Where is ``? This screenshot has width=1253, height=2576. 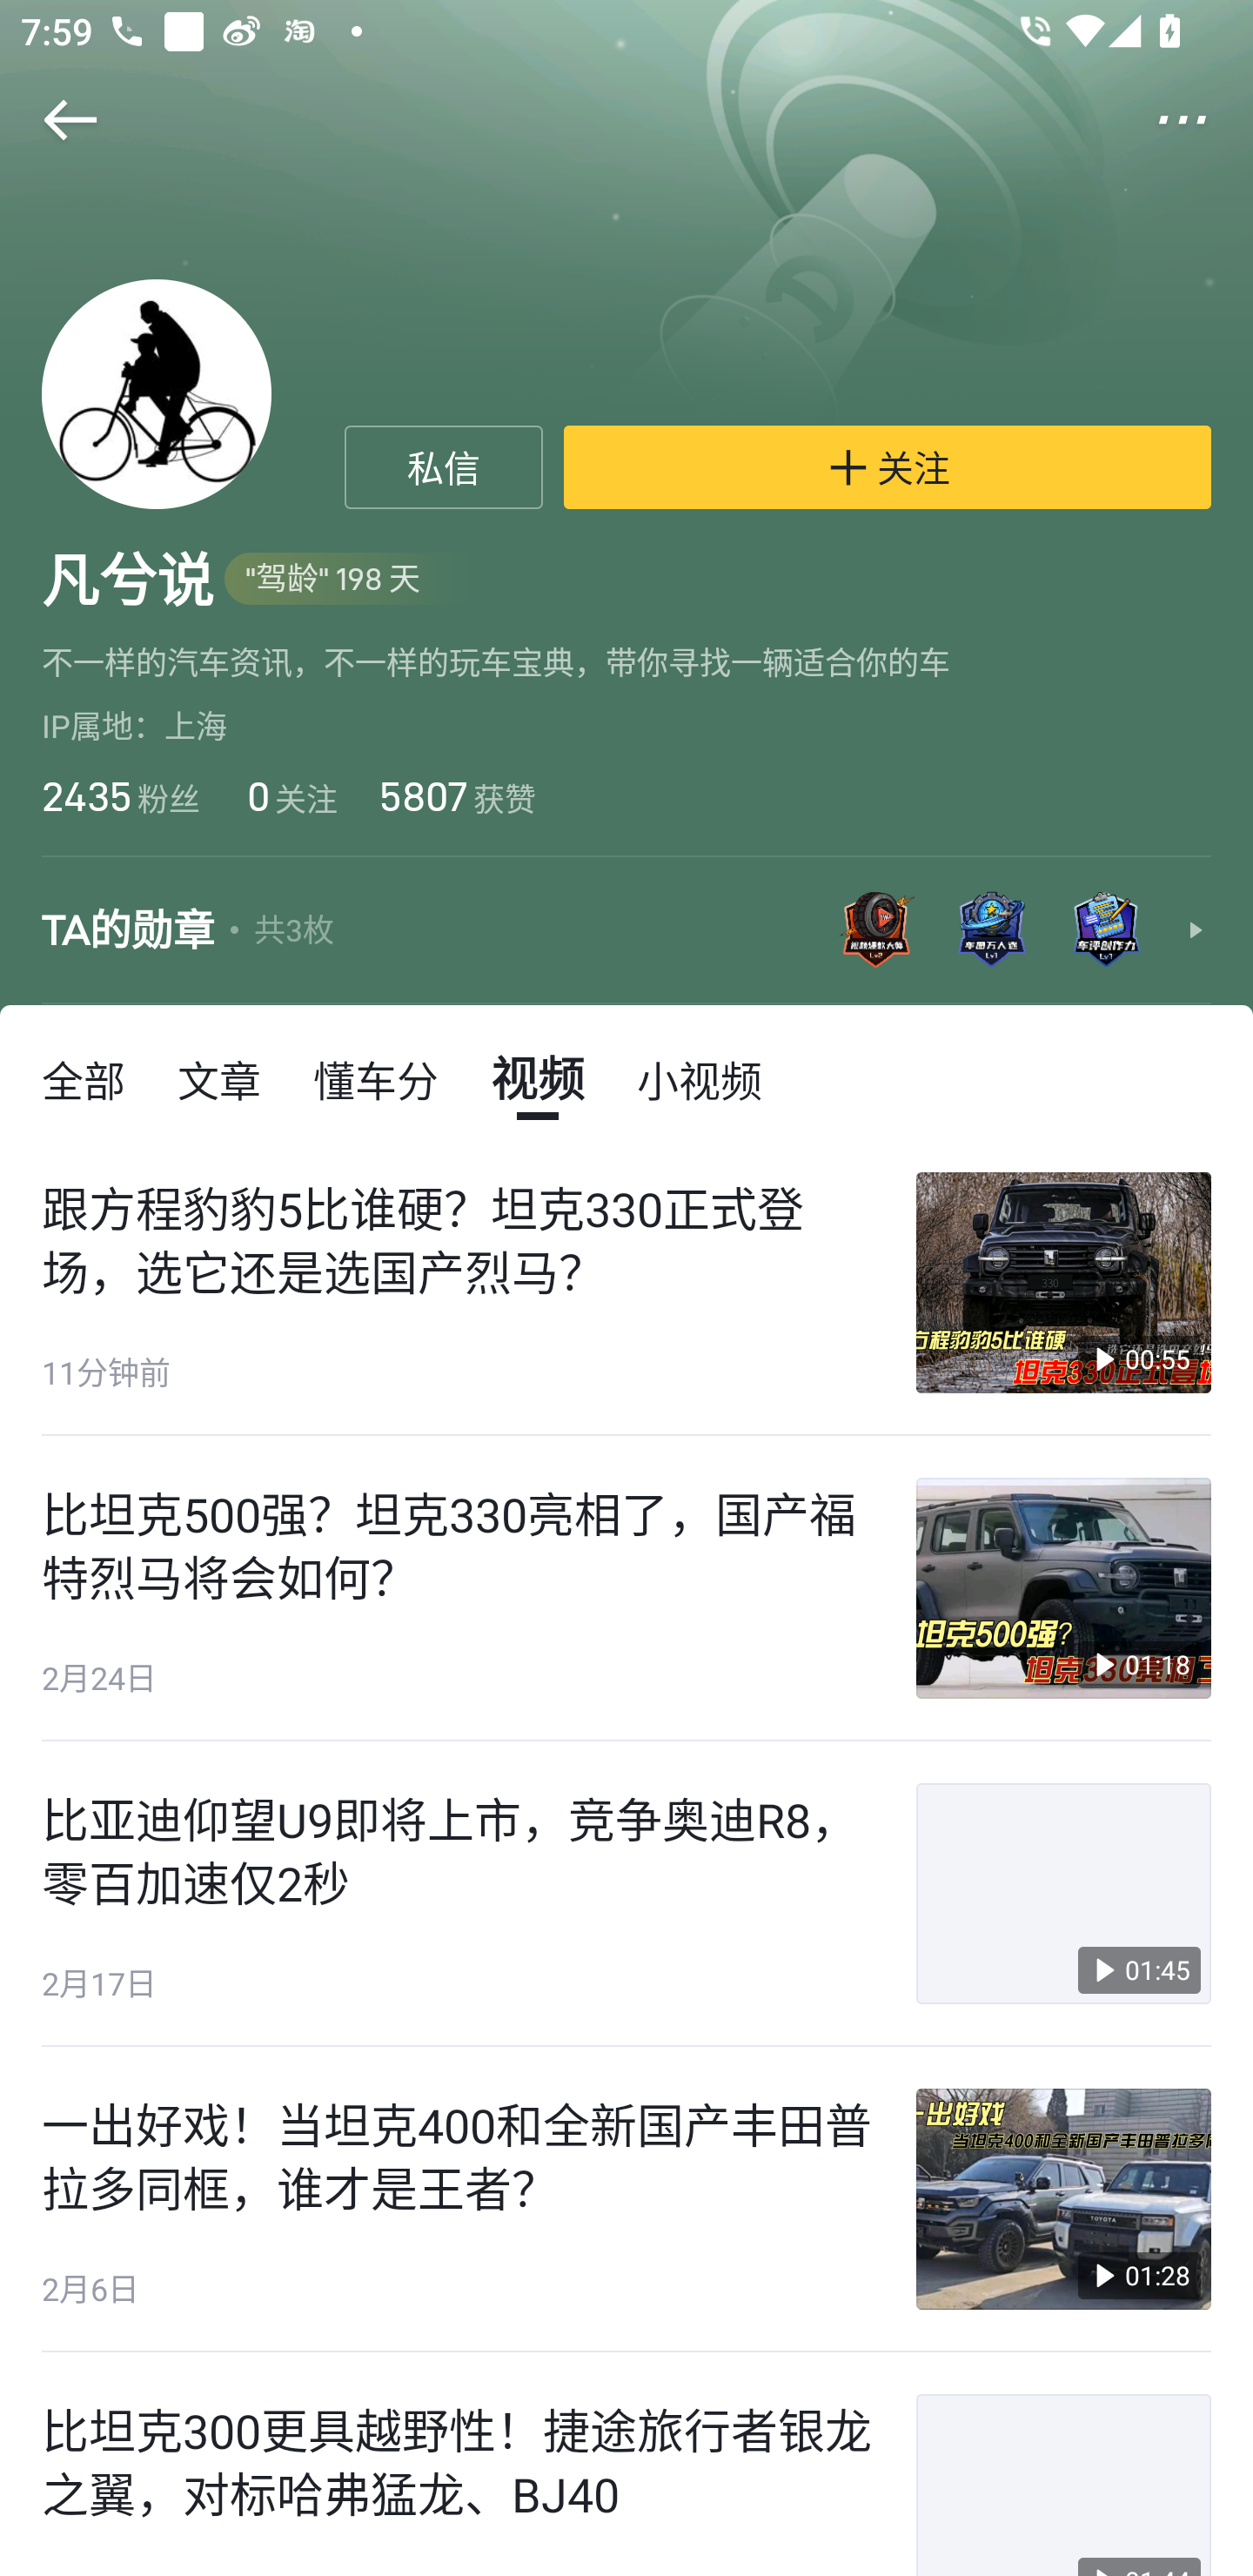
 is located at coordinates (50, 120).